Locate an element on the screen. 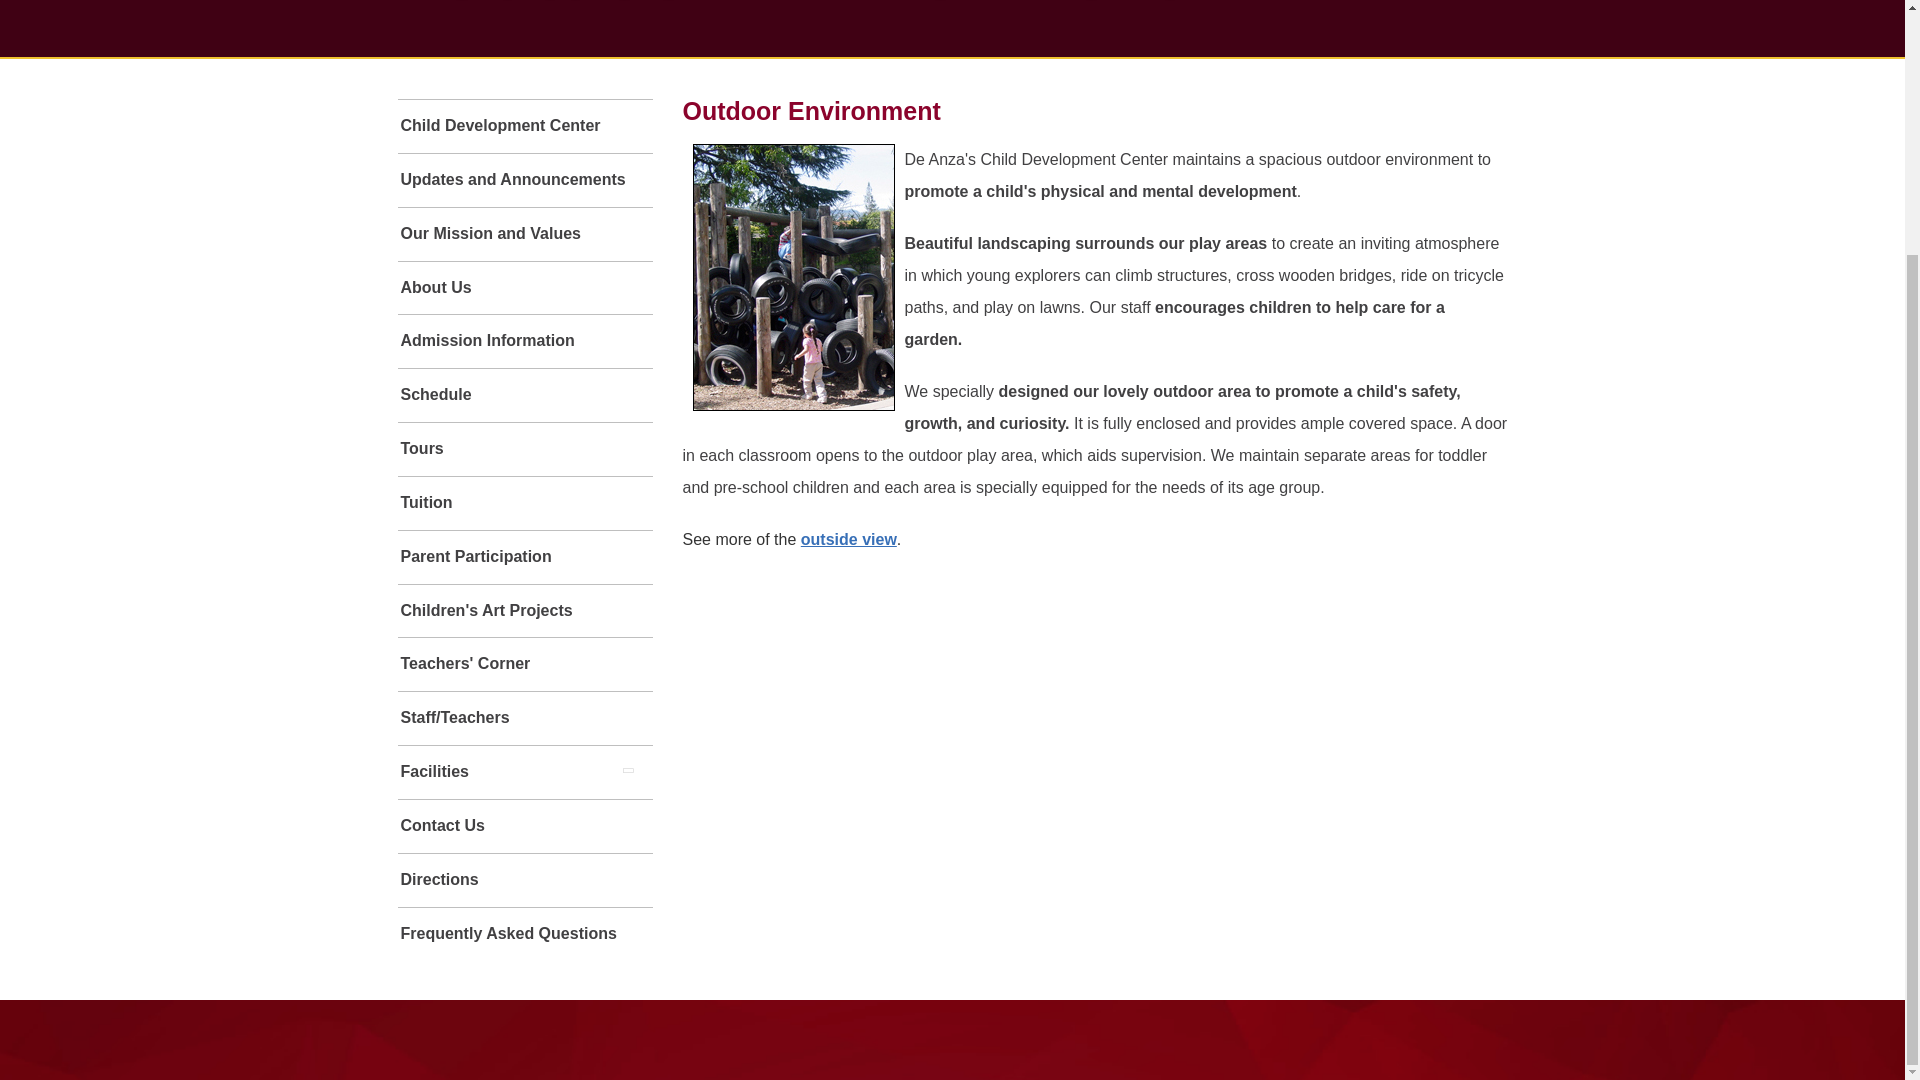 The width and height of the screenshot is (1920, 1080). Our Mission and Values is located at coordinates (524, 234).